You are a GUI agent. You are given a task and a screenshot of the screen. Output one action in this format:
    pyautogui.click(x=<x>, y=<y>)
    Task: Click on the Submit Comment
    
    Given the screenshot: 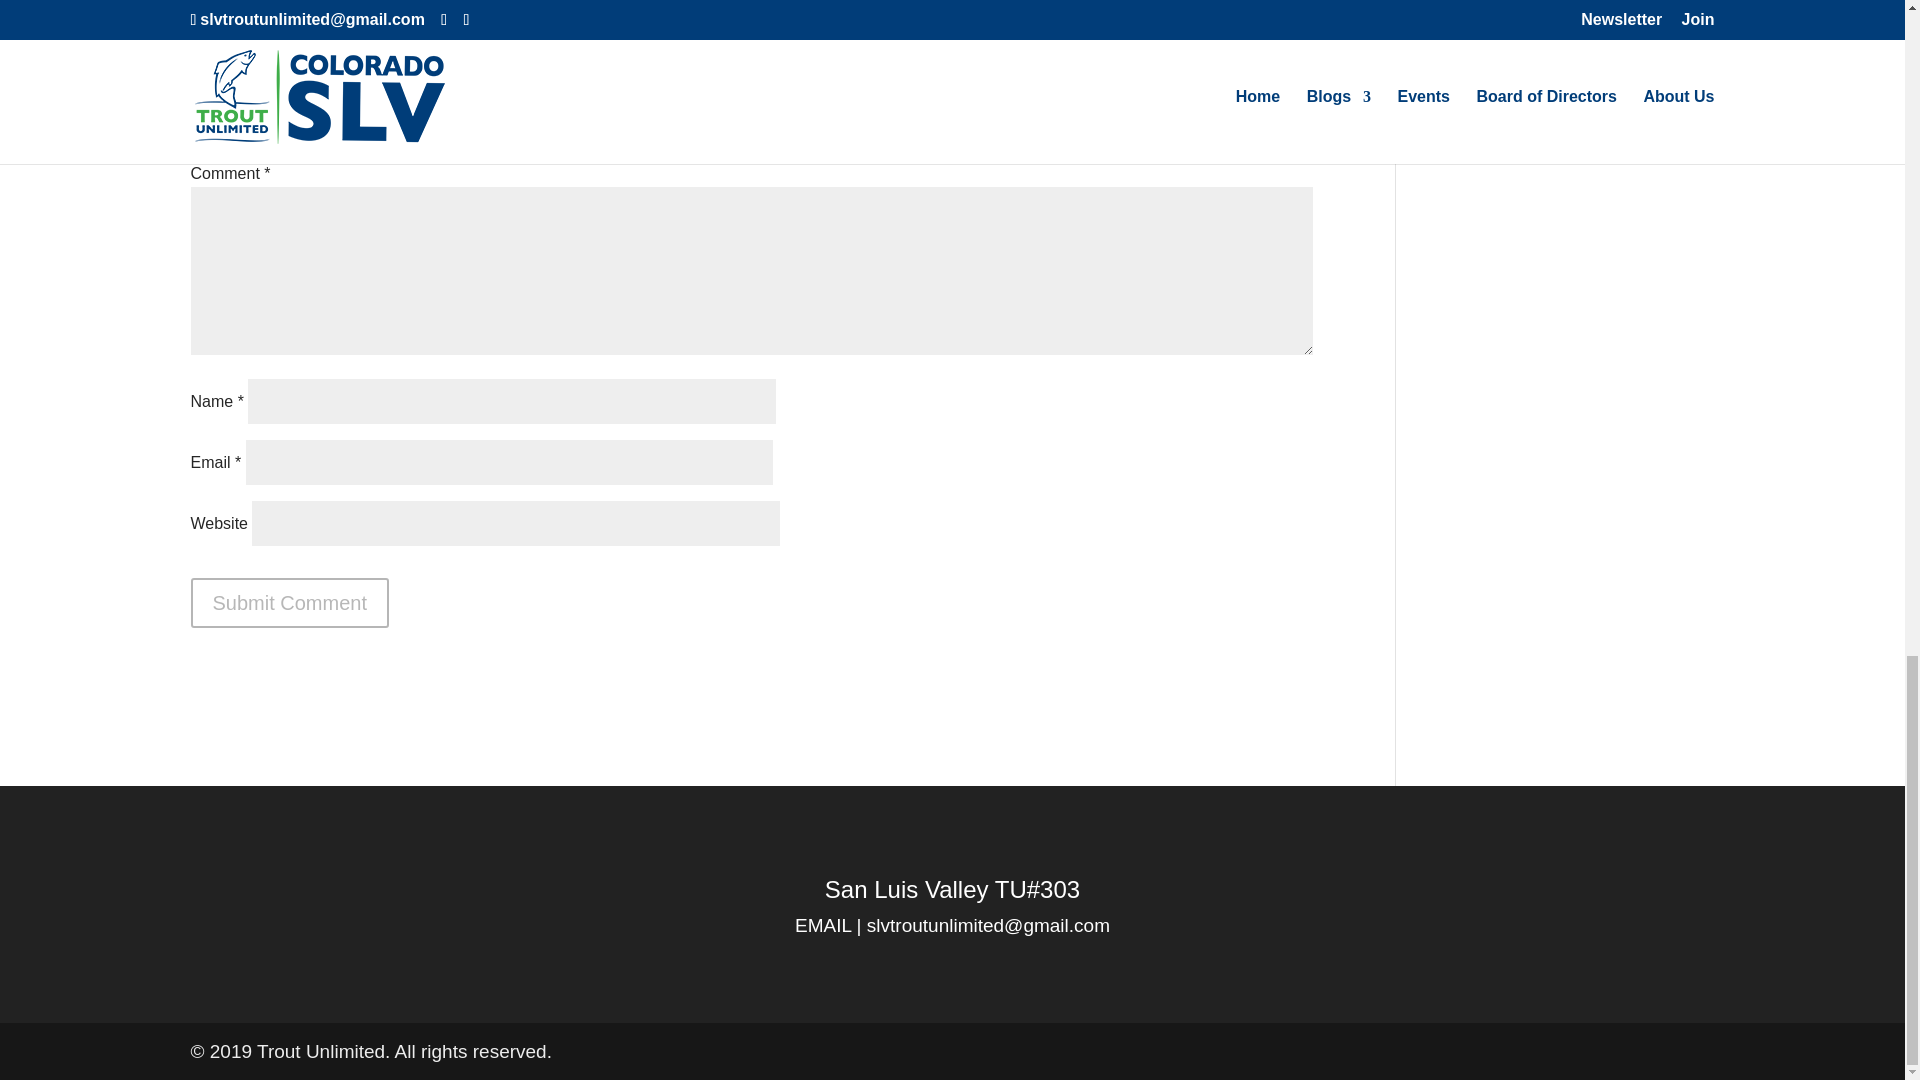 What is the action you would take?
    pyautogui.click(x=290, y=602)
    